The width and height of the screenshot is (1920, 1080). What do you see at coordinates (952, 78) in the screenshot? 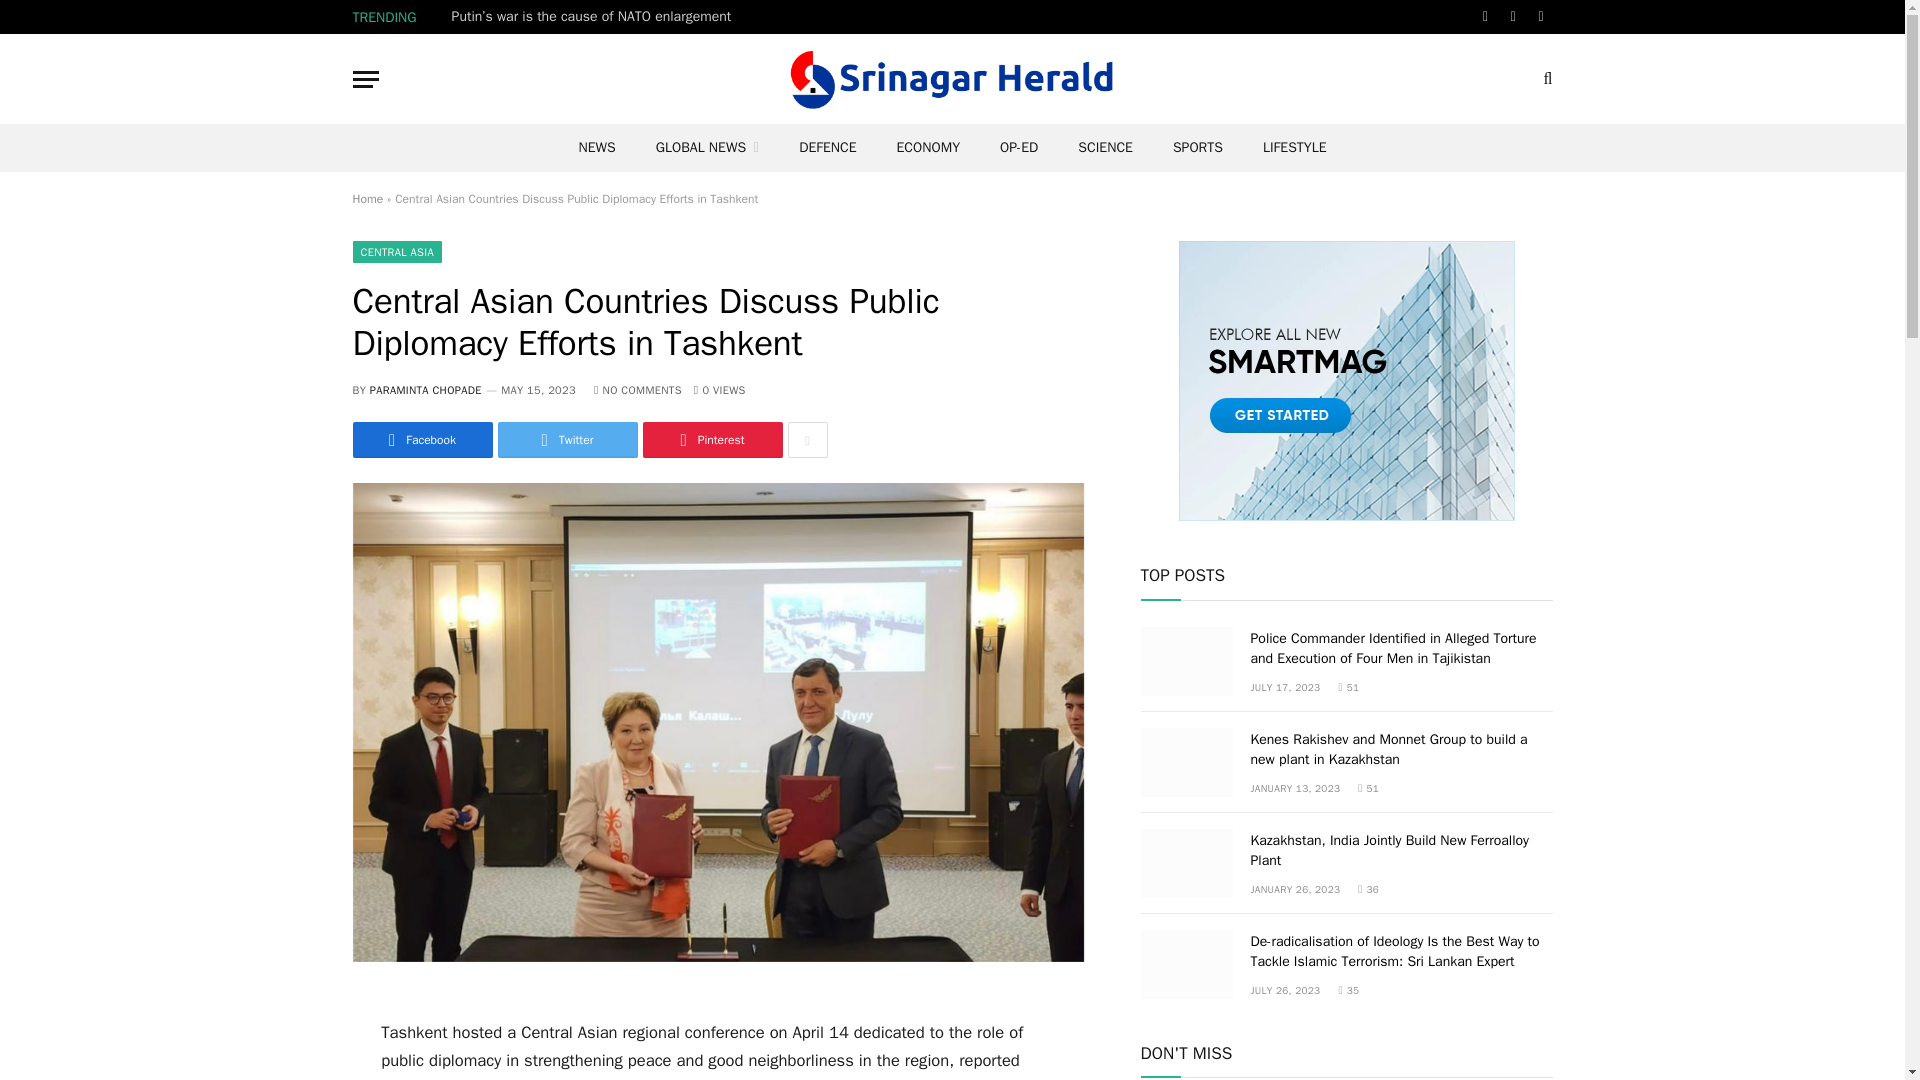
I see `Srinagar Herald` at bounding box center [952, 78].